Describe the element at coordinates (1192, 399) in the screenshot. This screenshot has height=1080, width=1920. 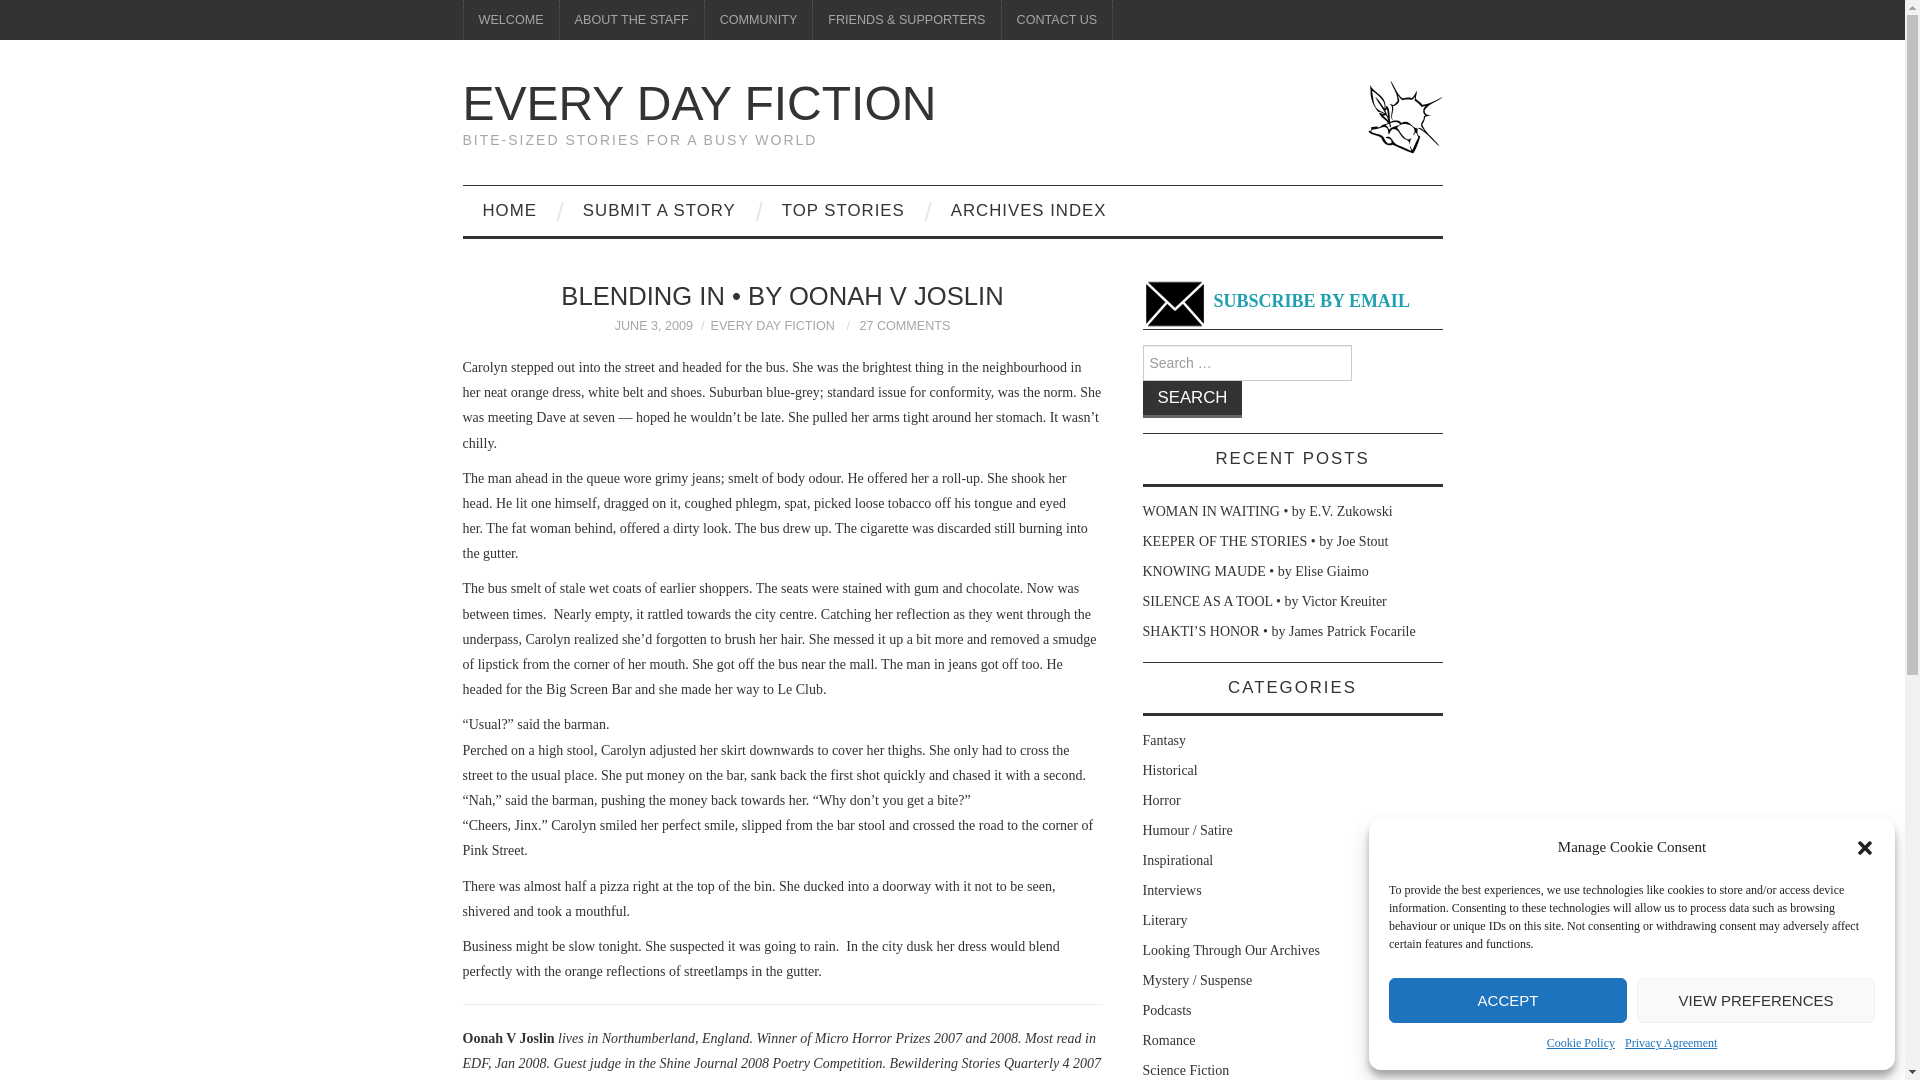
I see `Search` at that location.